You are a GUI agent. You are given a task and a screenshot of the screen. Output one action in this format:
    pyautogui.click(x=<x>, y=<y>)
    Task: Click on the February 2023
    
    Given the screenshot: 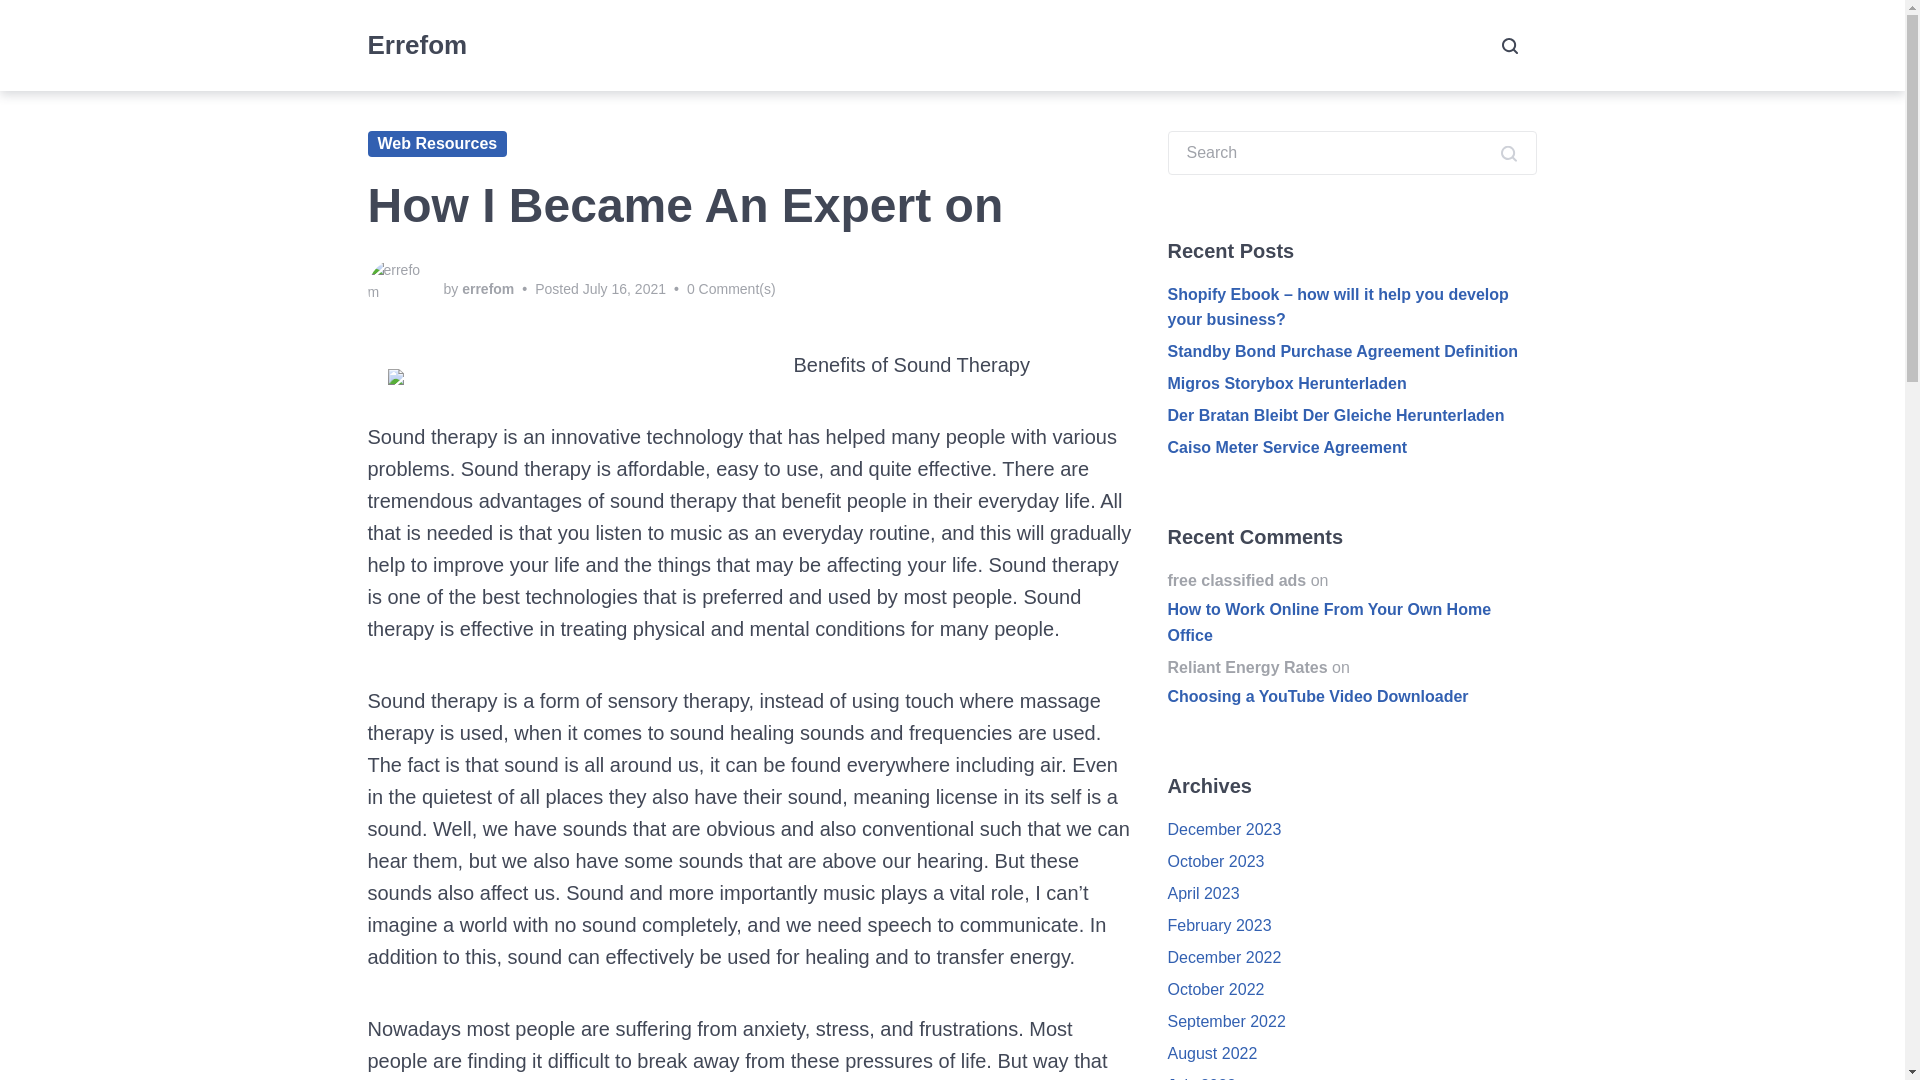 What is the action you would take?
    pyautogui.click(x=1219, y=925)
    